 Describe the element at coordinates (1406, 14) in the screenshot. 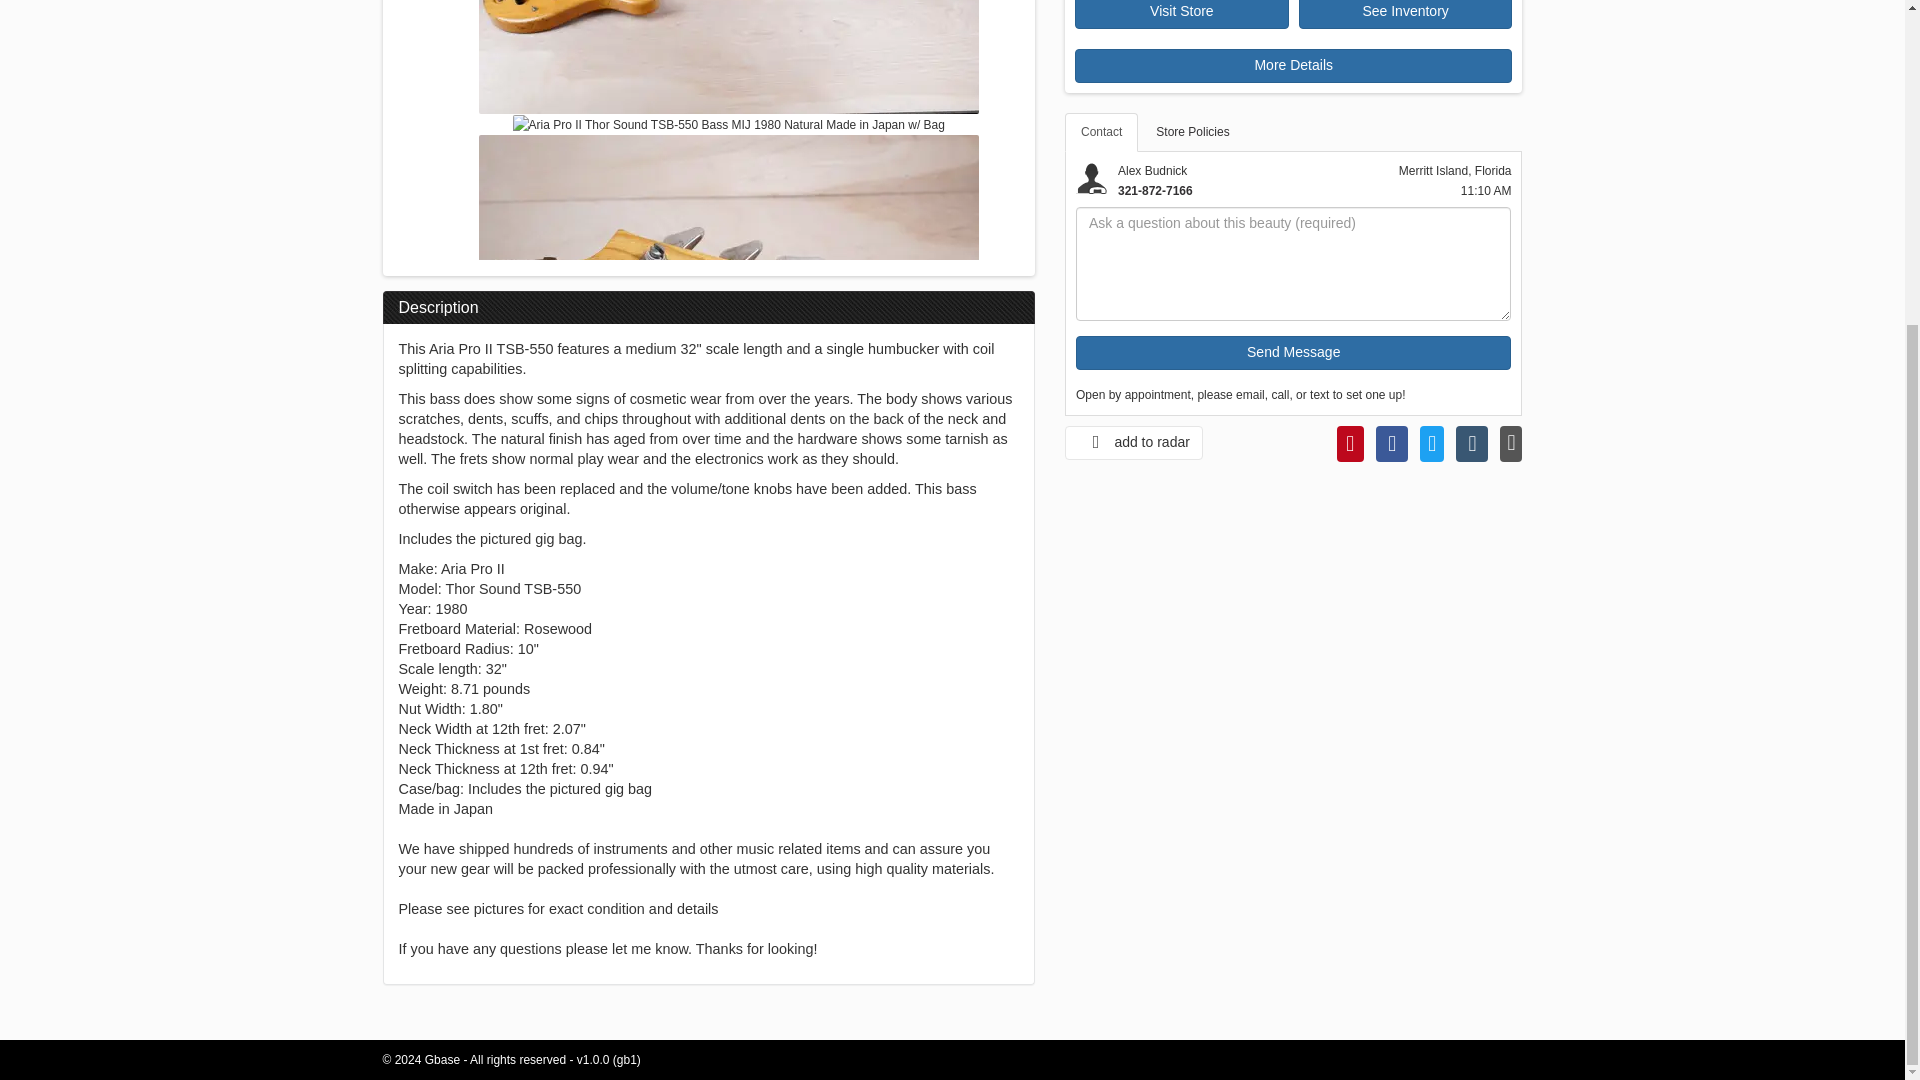

I see `See Inventory` at that location.